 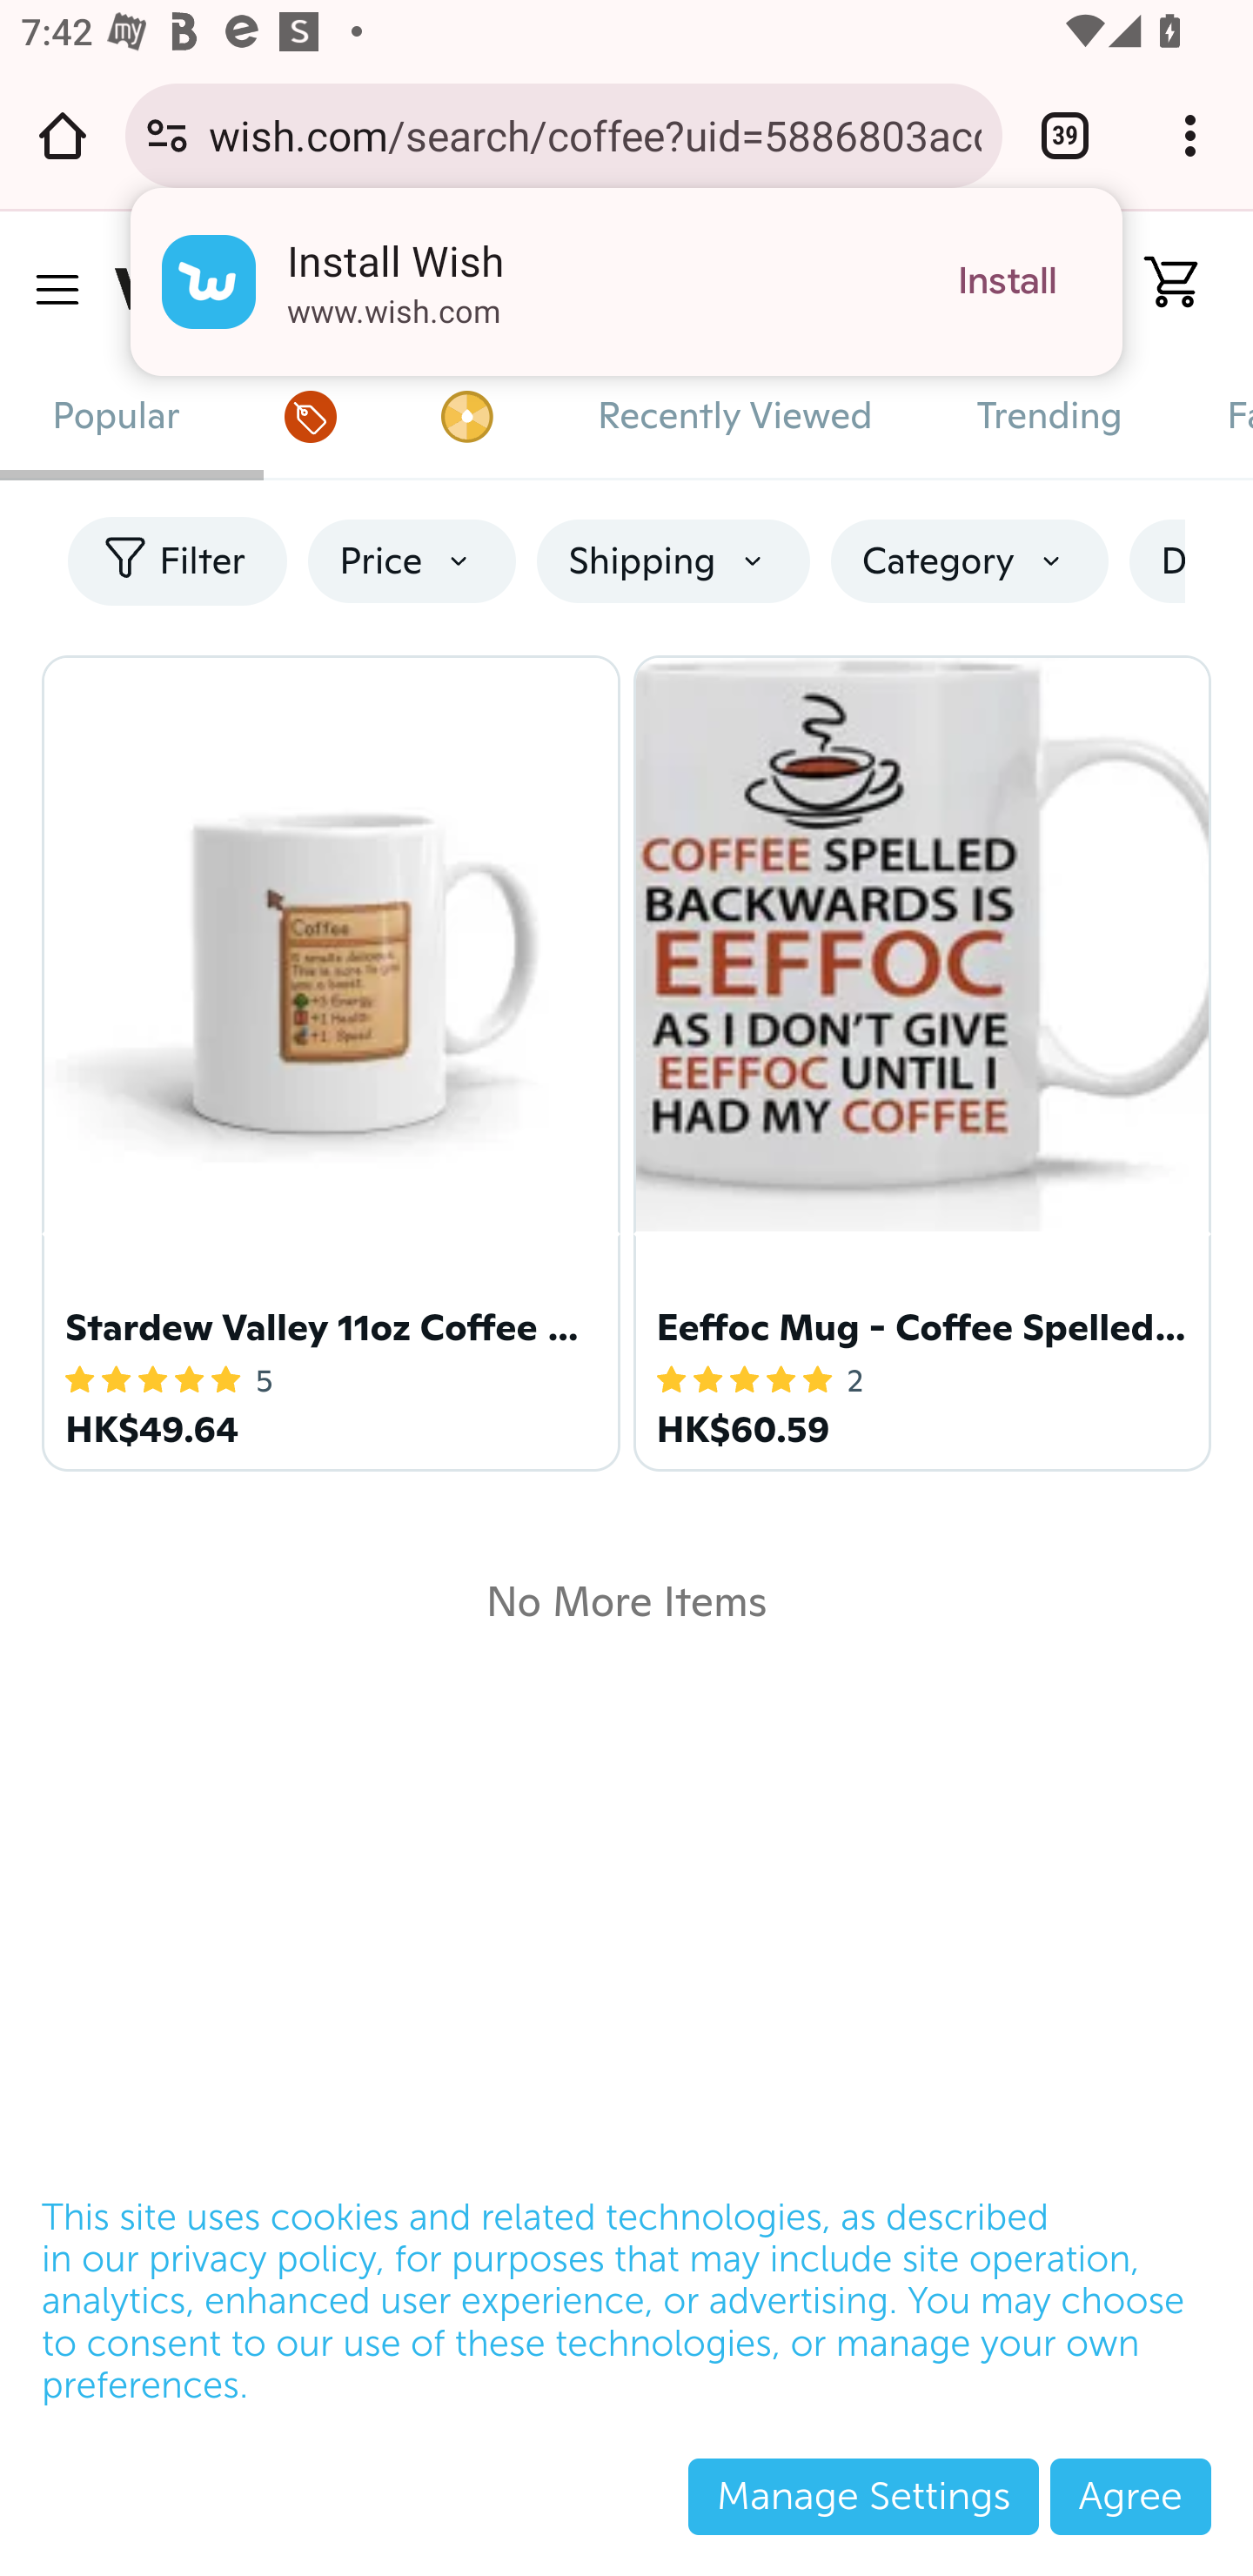 What do you see at coordinates (1130, 2496) in the screenshot?
I see `Agree` at bounding box center [1130, 2496].